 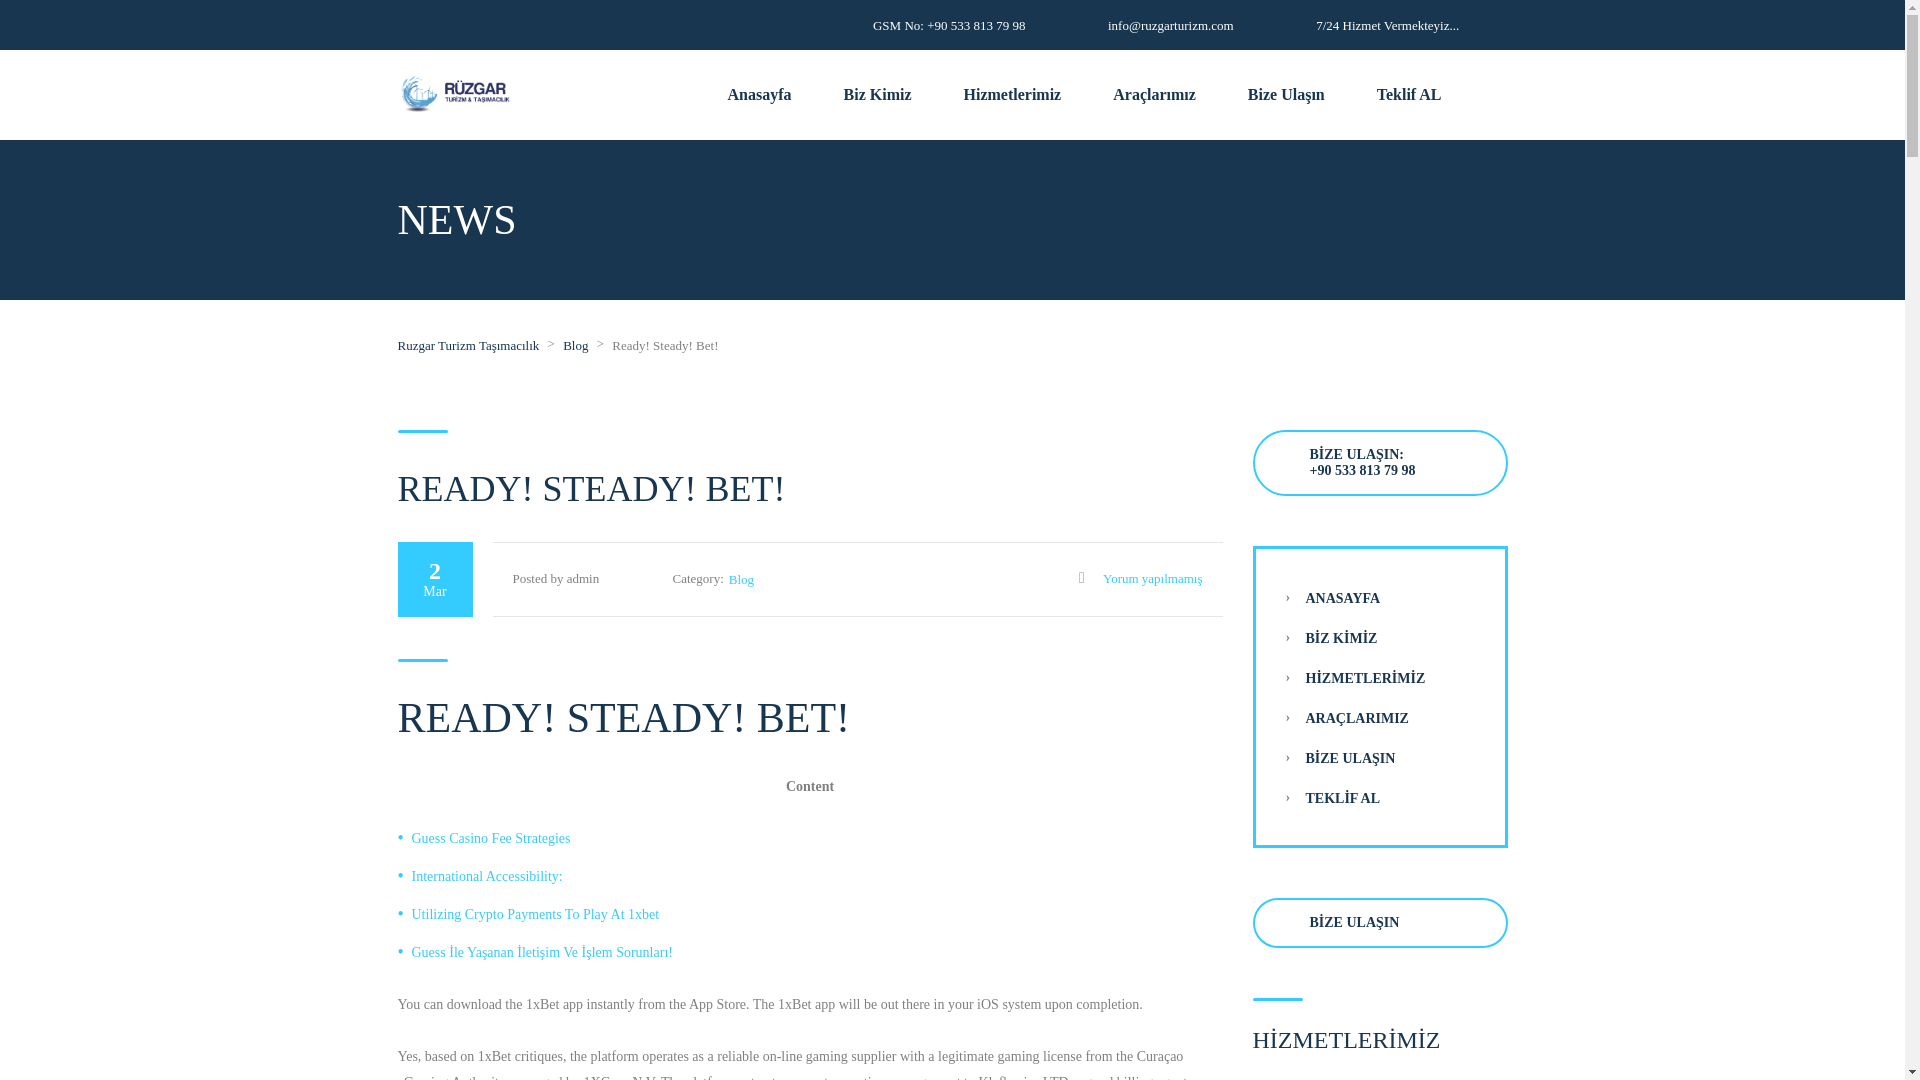 What do you see at coordinates (1342, 598) in the screenshot?
I see `ANASAYFA` at bounding box center [1342, 598].